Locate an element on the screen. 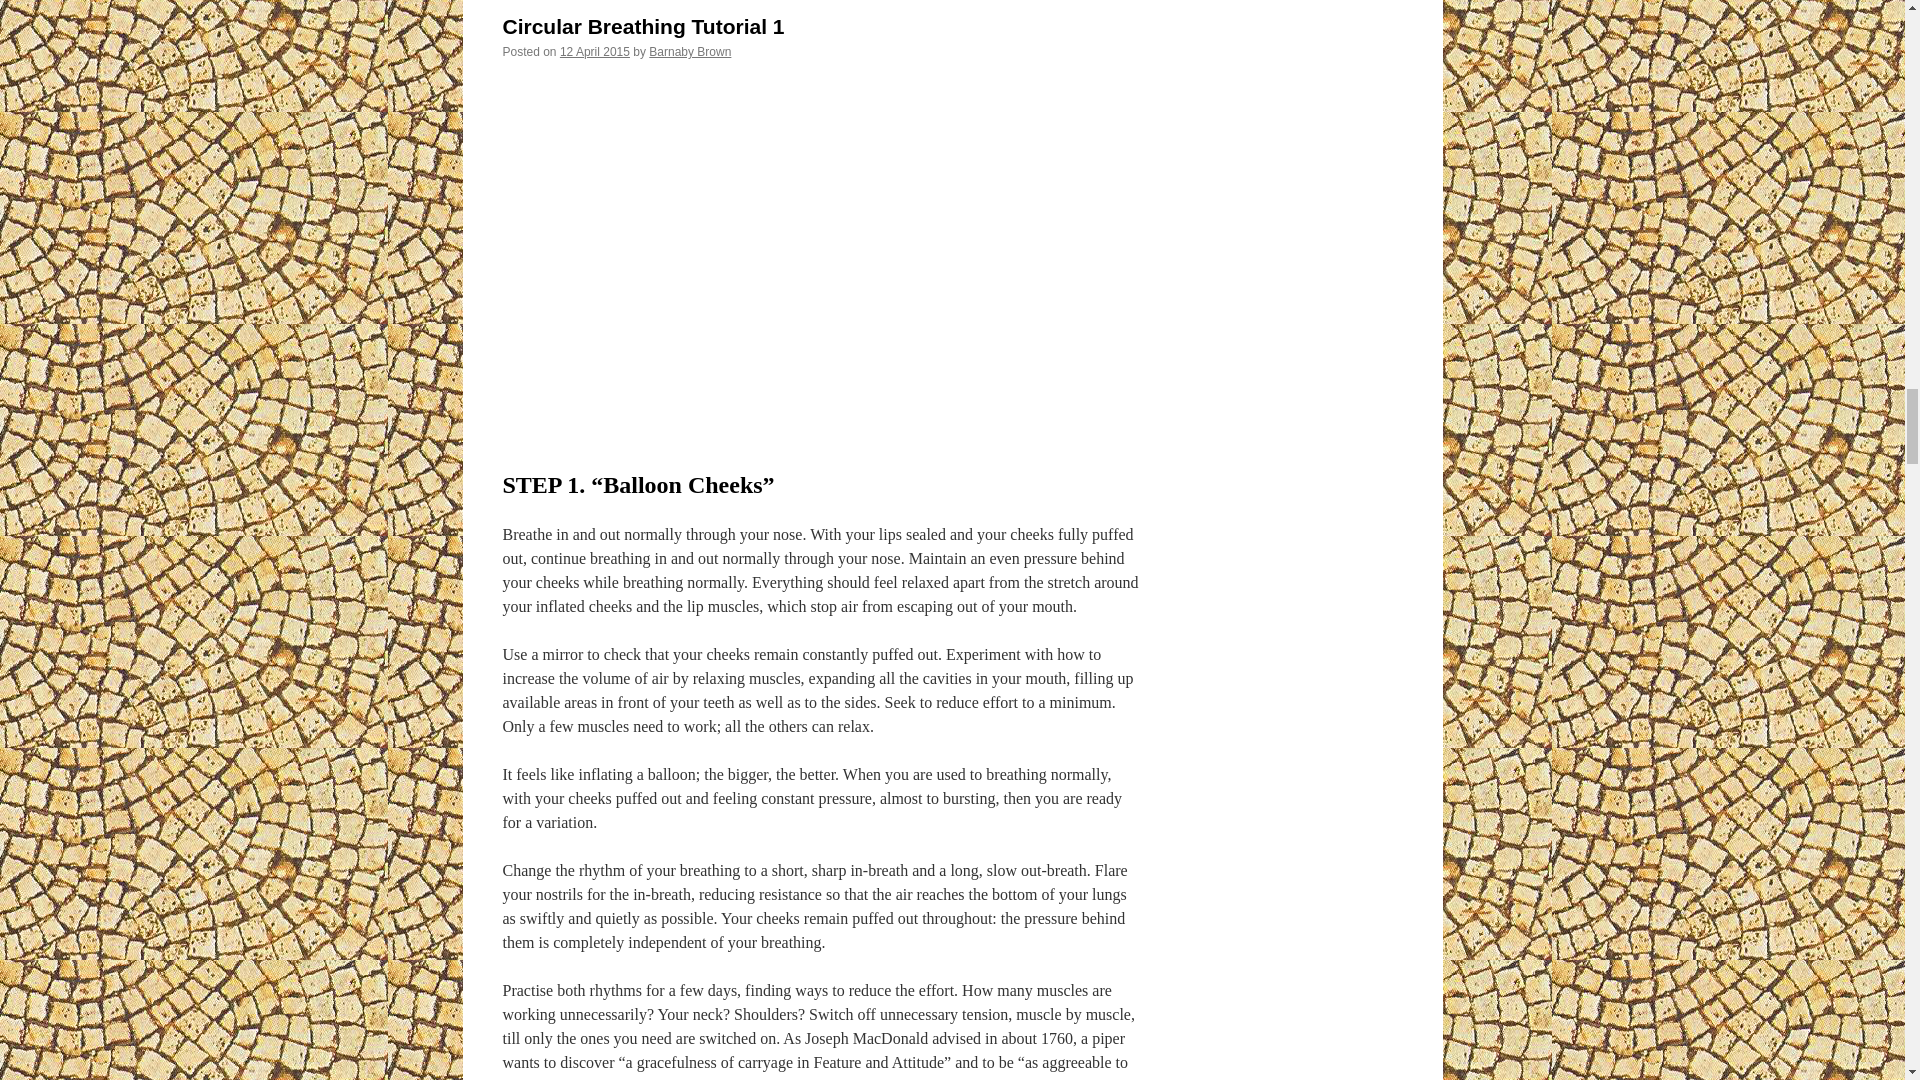 The width and height of the screenshot is (1920, 1080). 08:34 is located at coordinates (594, 52).